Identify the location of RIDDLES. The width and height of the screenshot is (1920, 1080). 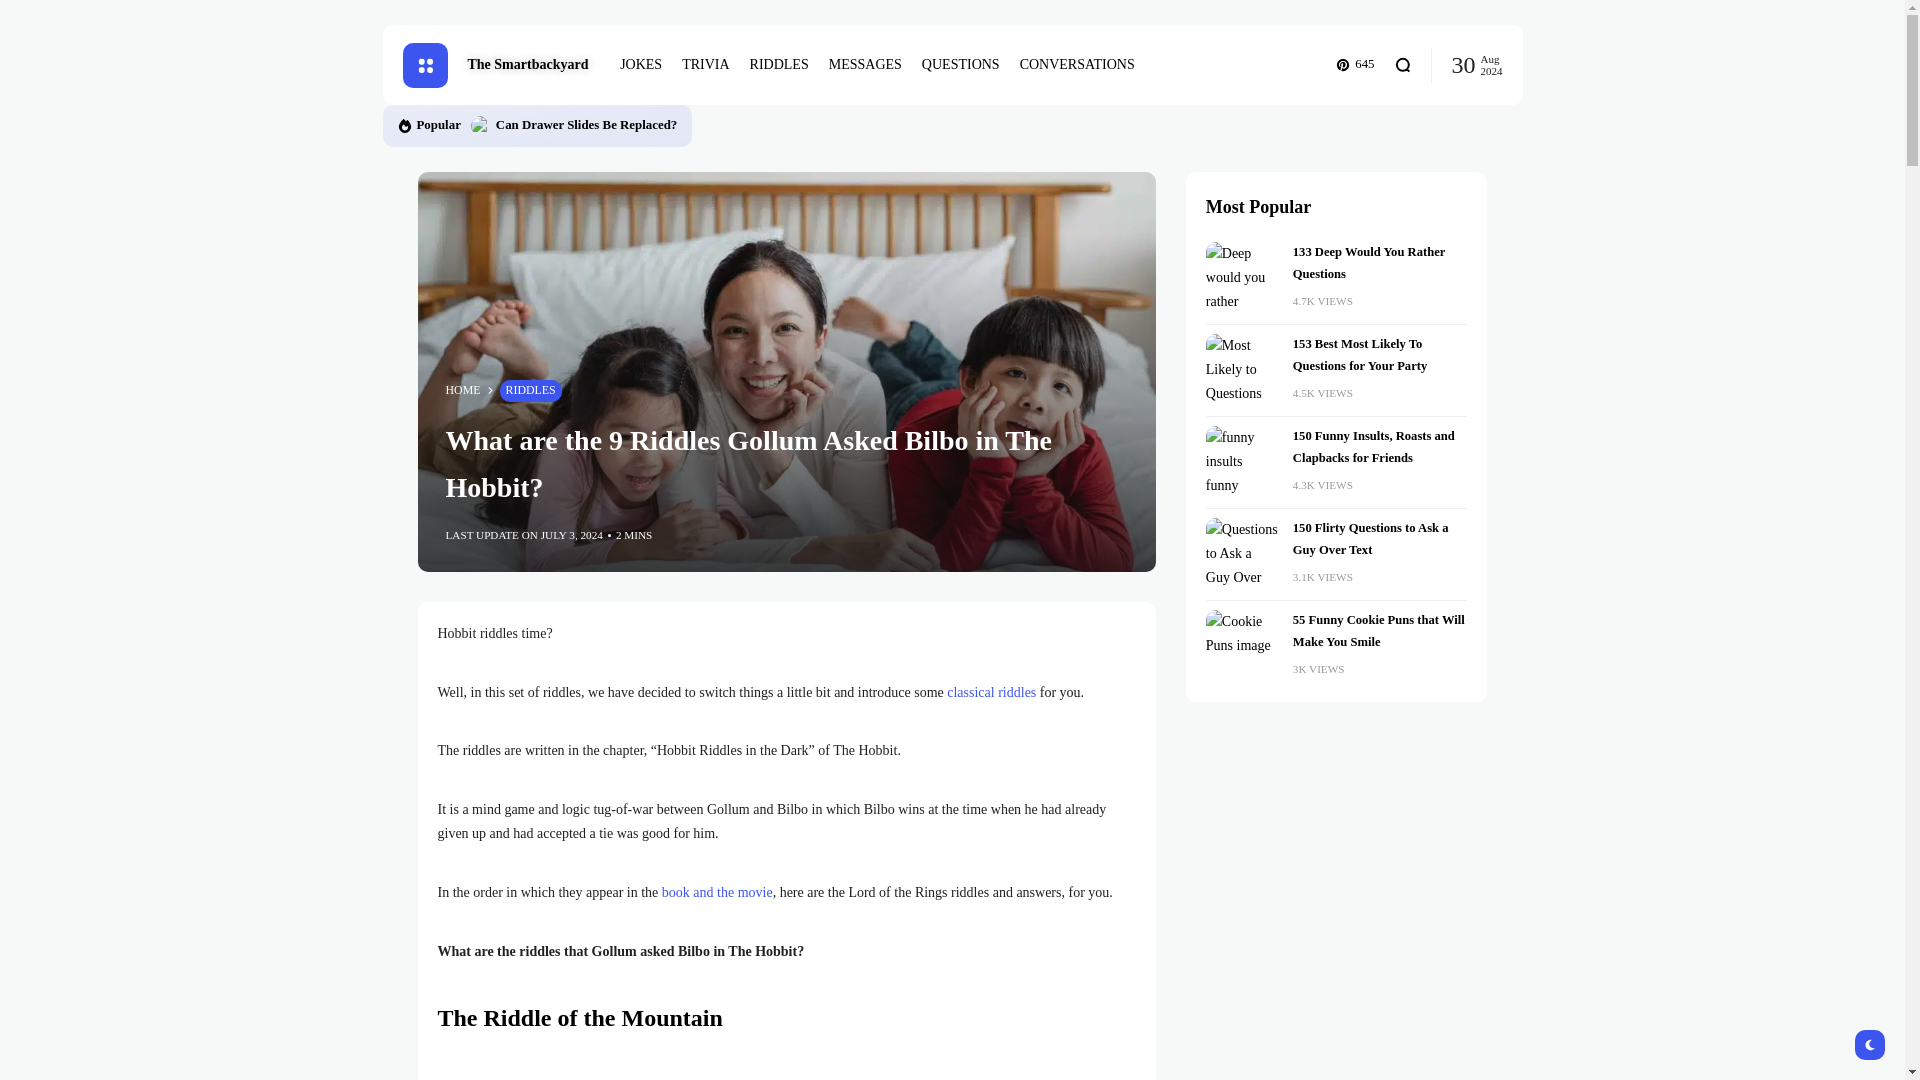
(530, 390).